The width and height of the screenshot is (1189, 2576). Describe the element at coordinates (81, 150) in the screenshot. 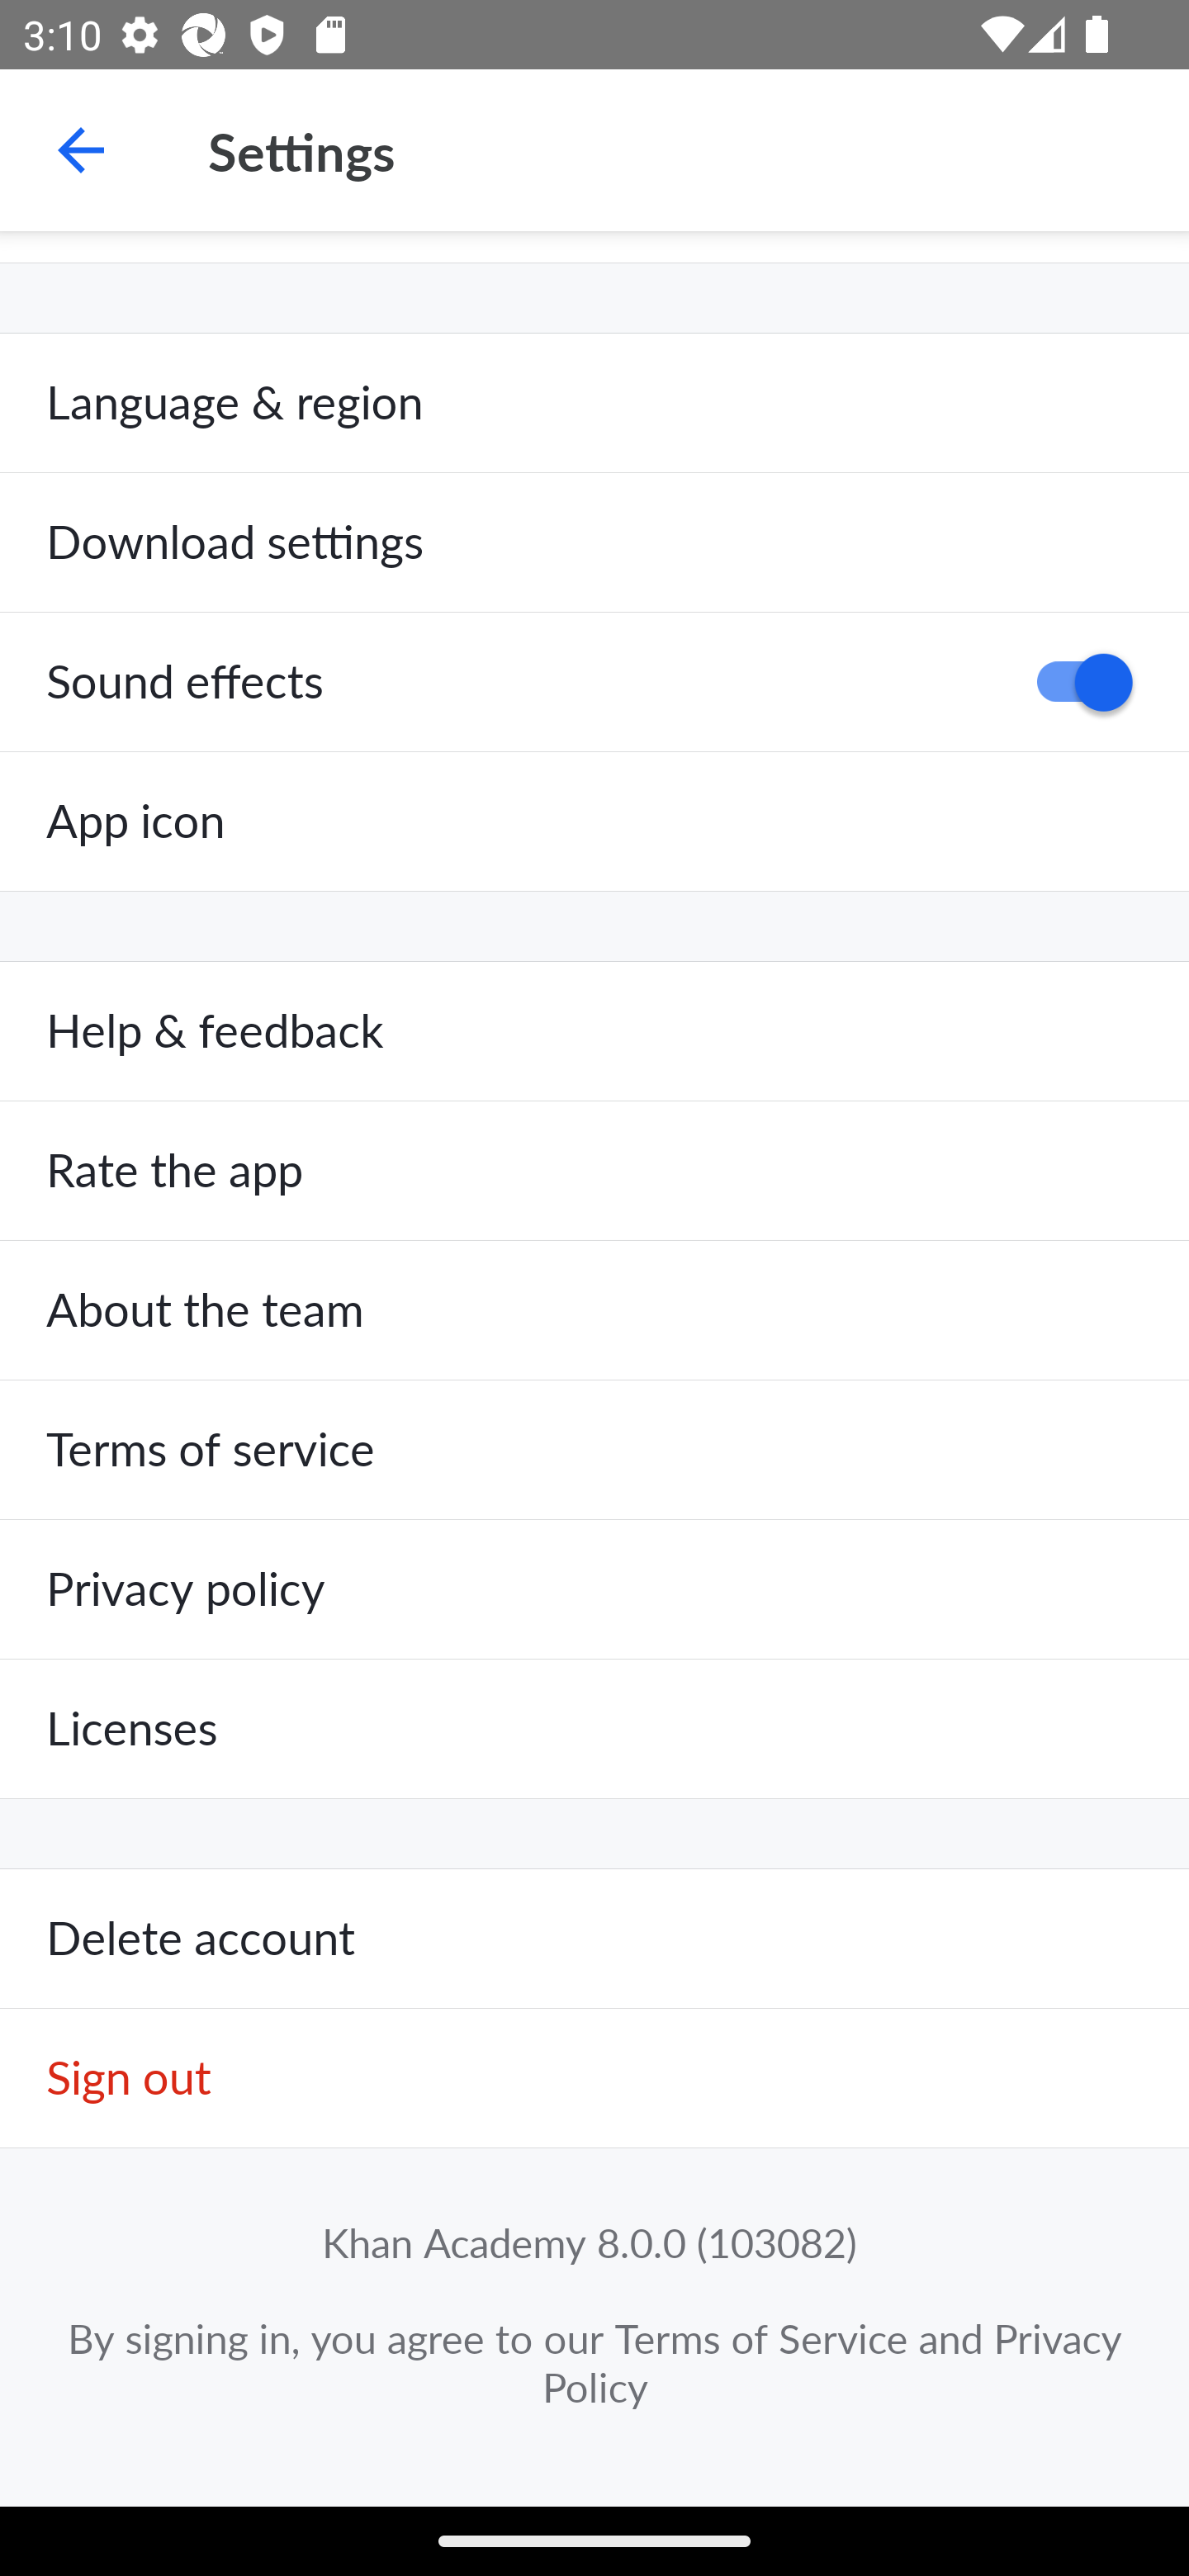

I see `Navigate up` at that location.